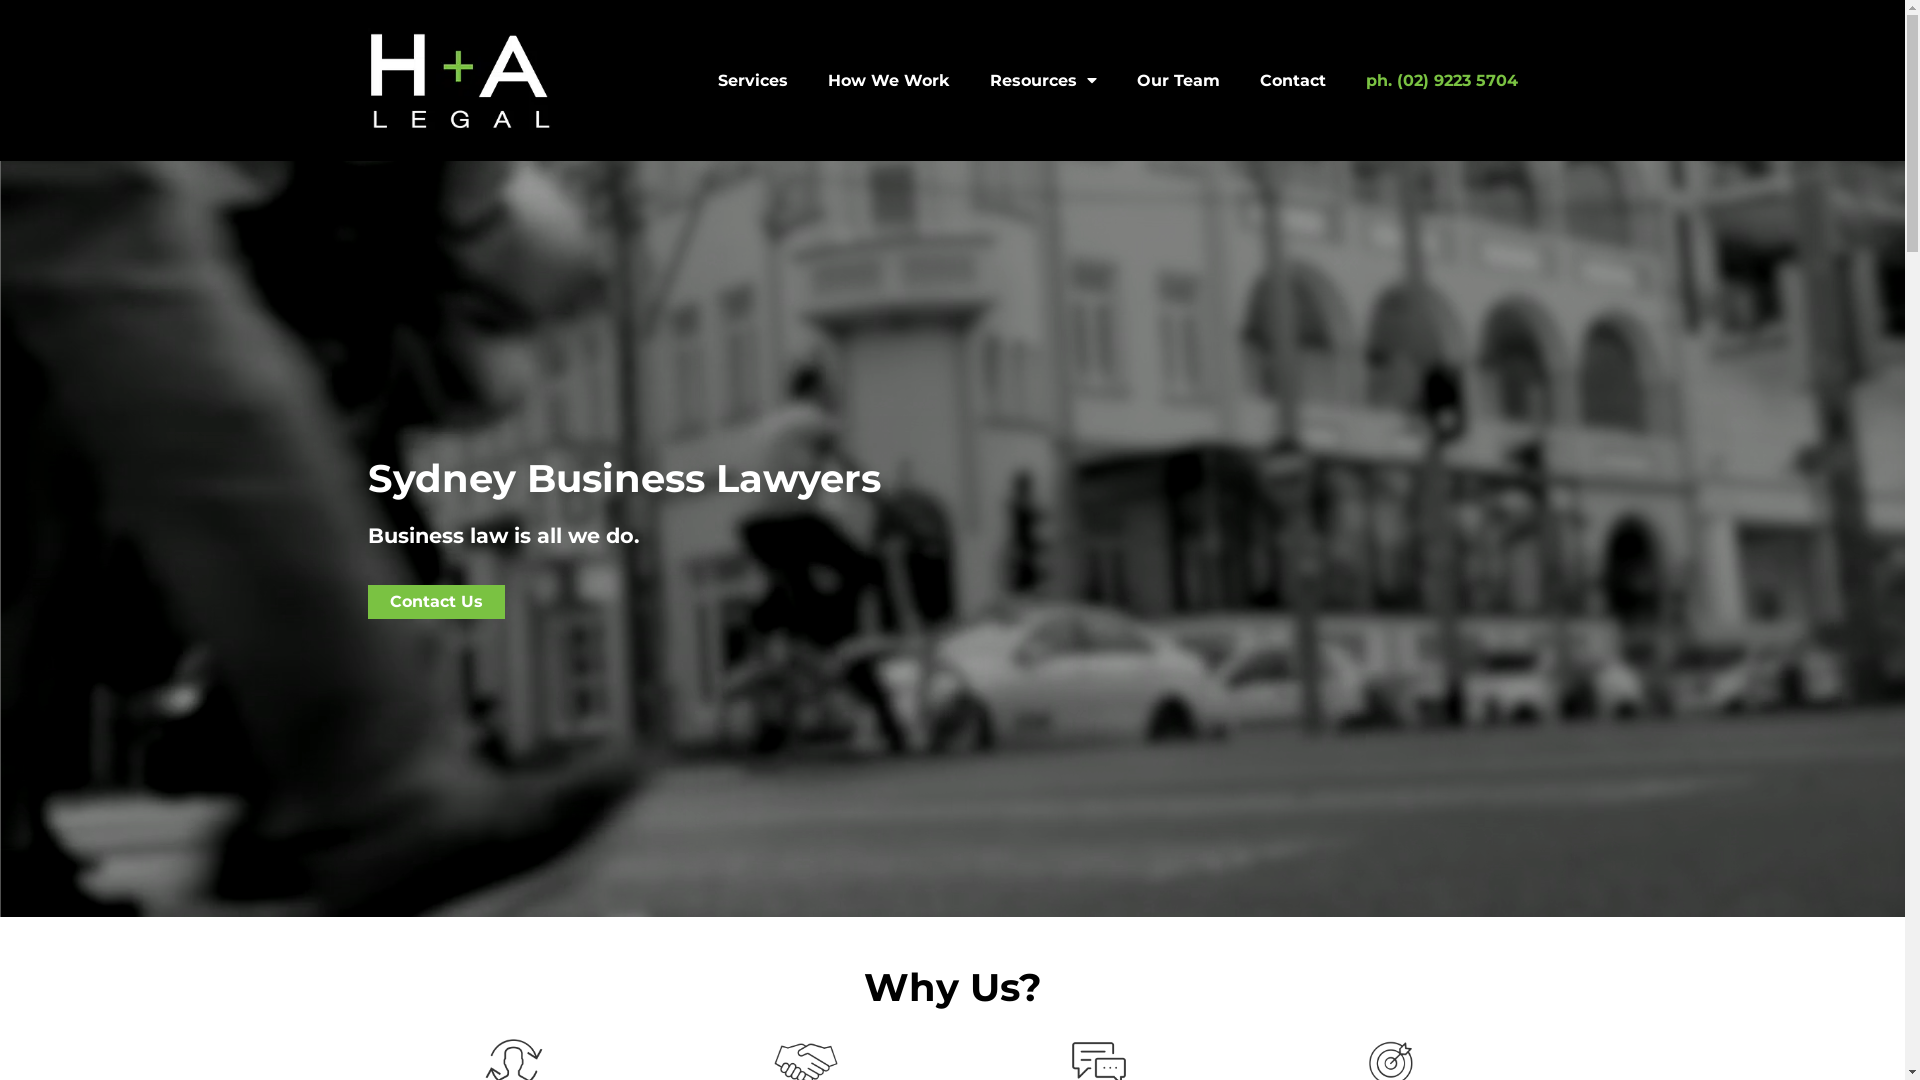  I want to click on How We Work, so click(889, 80).